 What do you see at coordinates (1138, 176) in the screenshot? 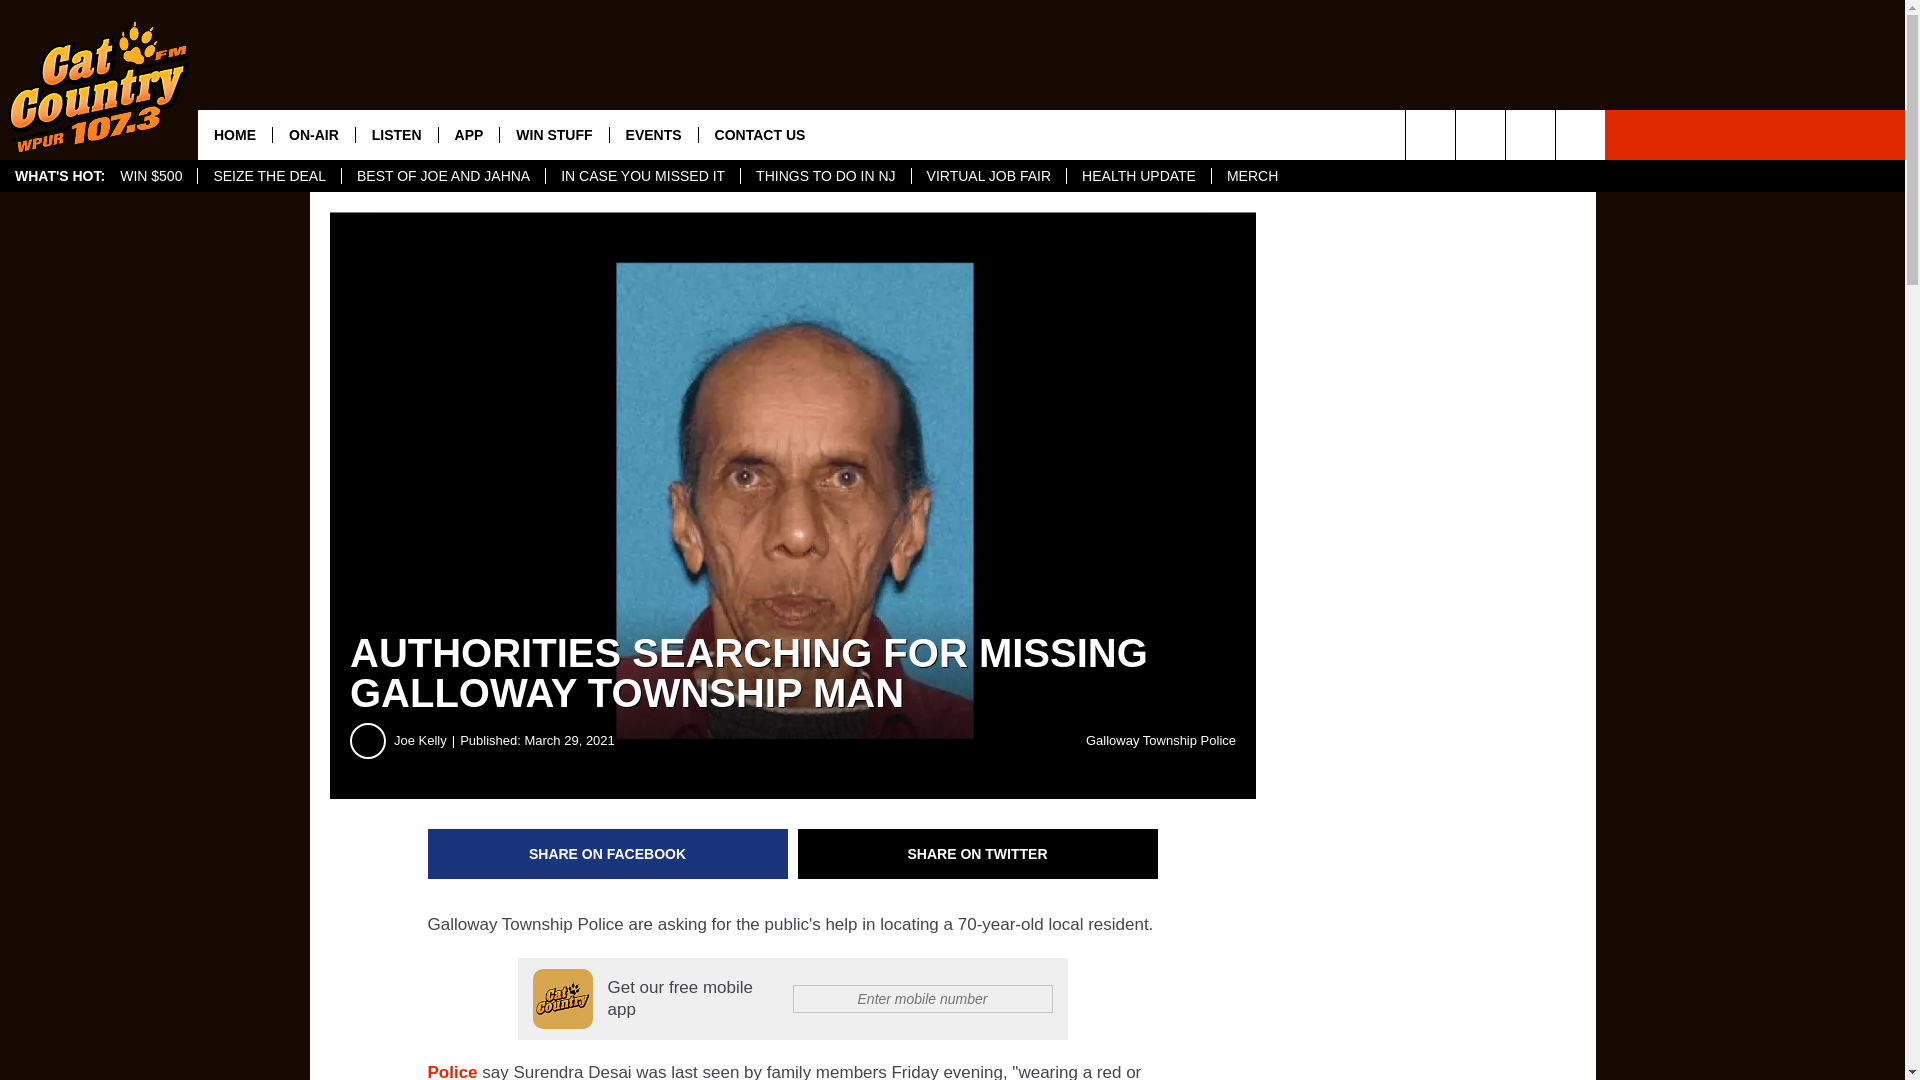
I see `HEALTH UPDATE` at bounding box center [1138, 176].